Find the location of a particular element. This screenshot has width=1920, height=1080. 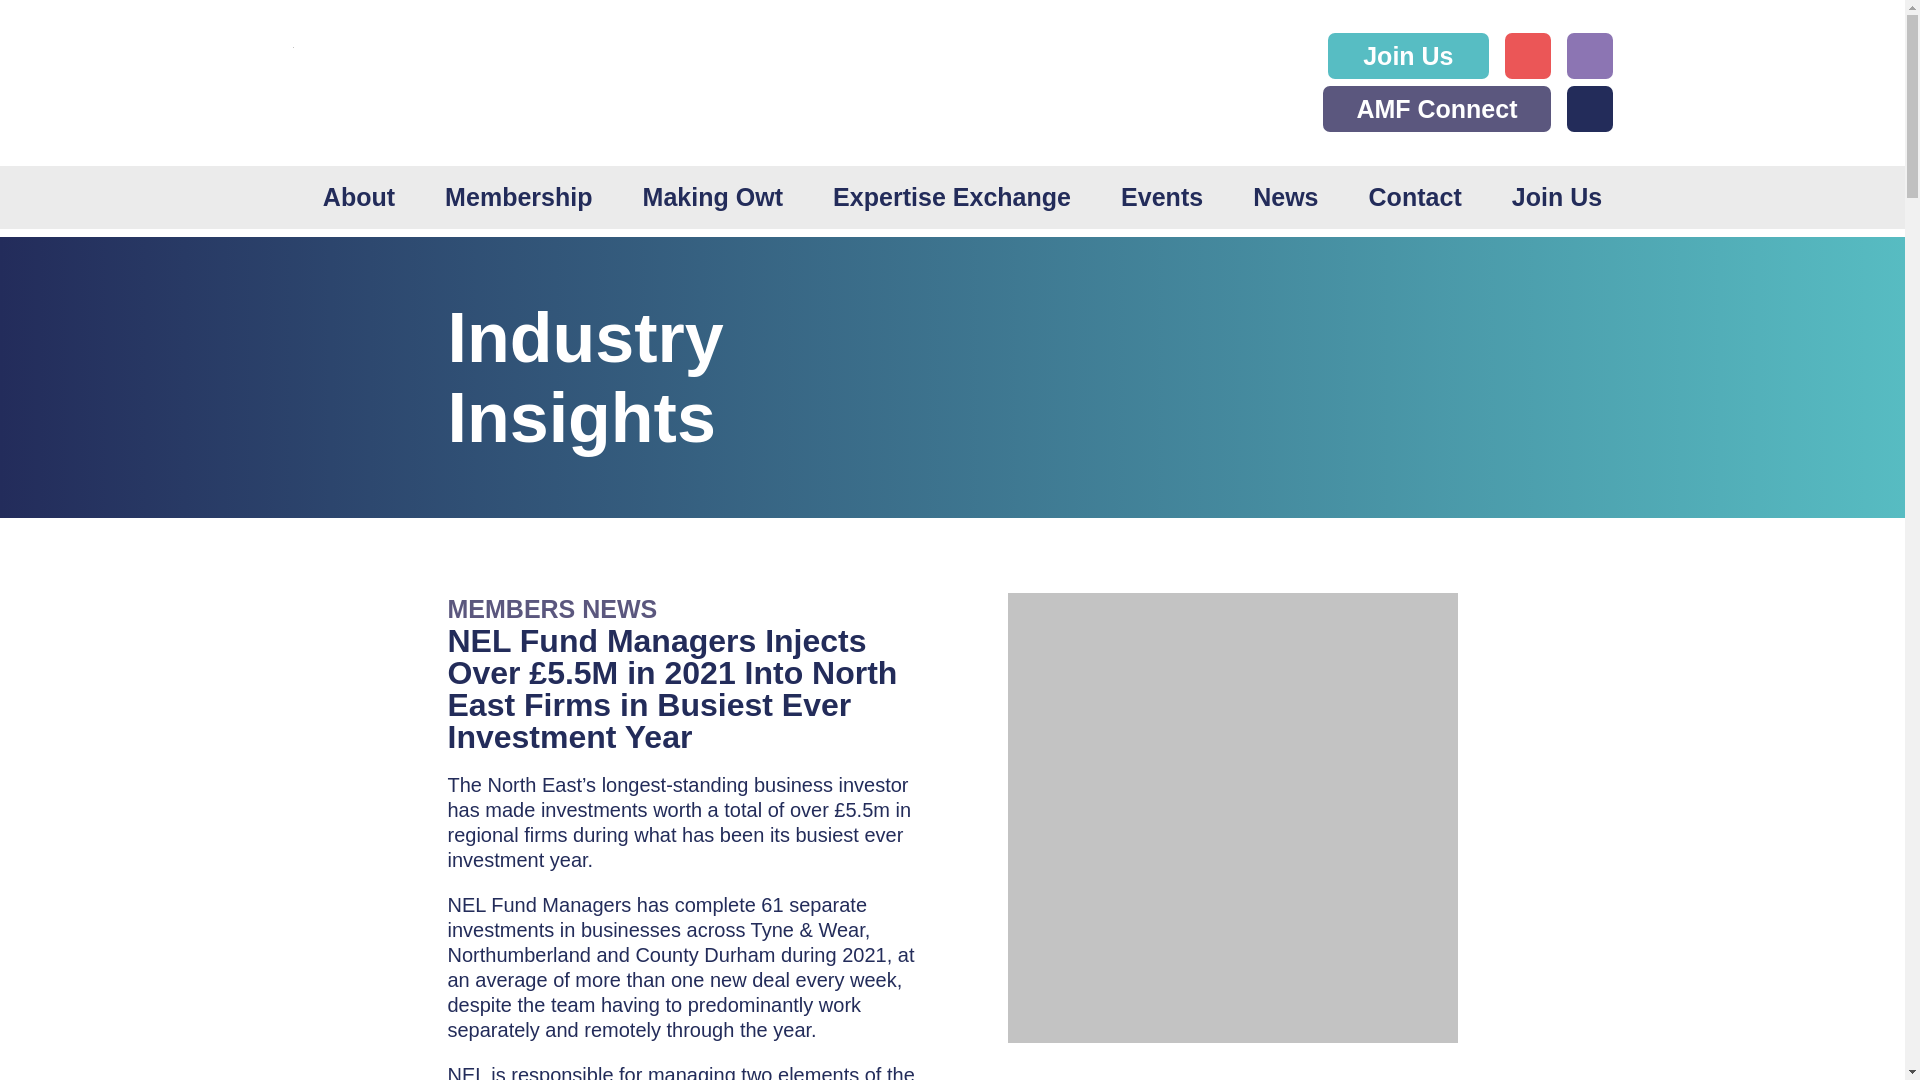

Membership is located at coordinates (518, 196).